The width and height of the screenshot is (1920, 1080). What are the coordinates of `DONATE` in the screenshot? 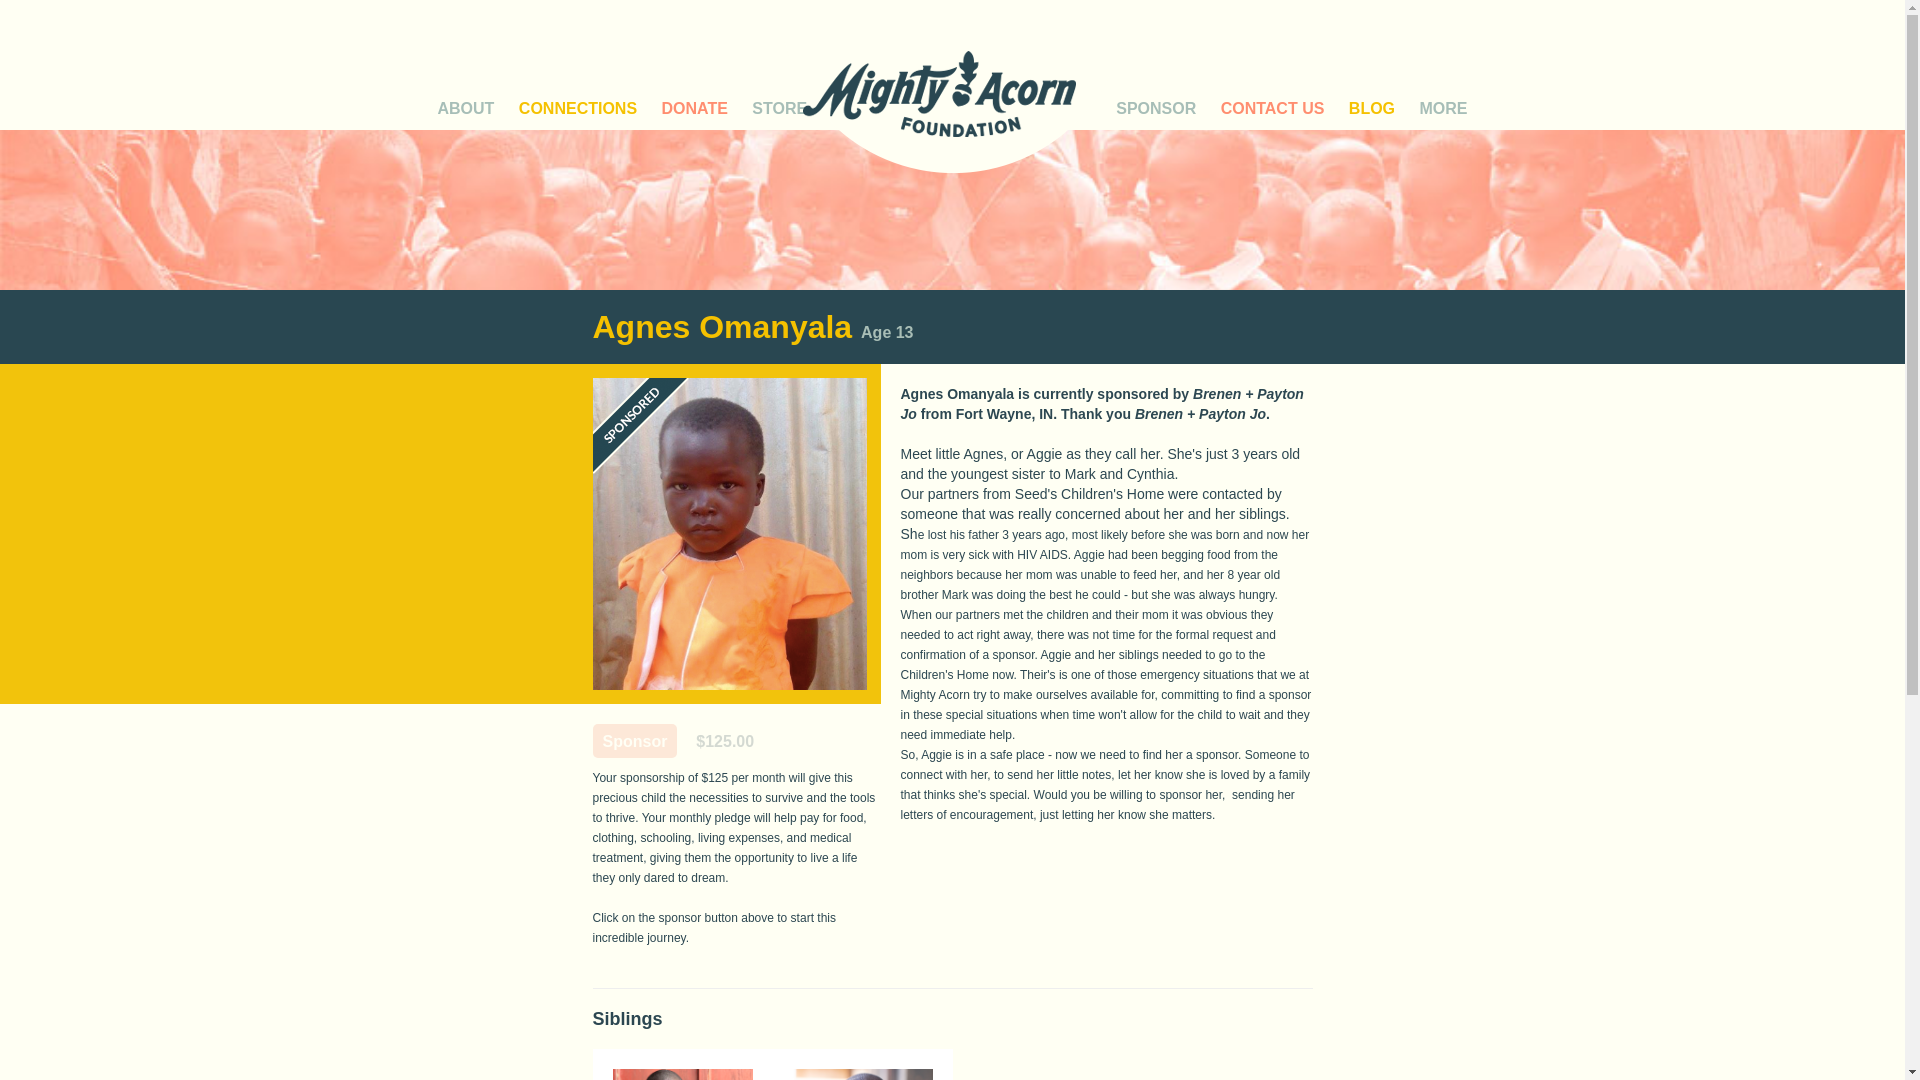 It's located at (694, 108).